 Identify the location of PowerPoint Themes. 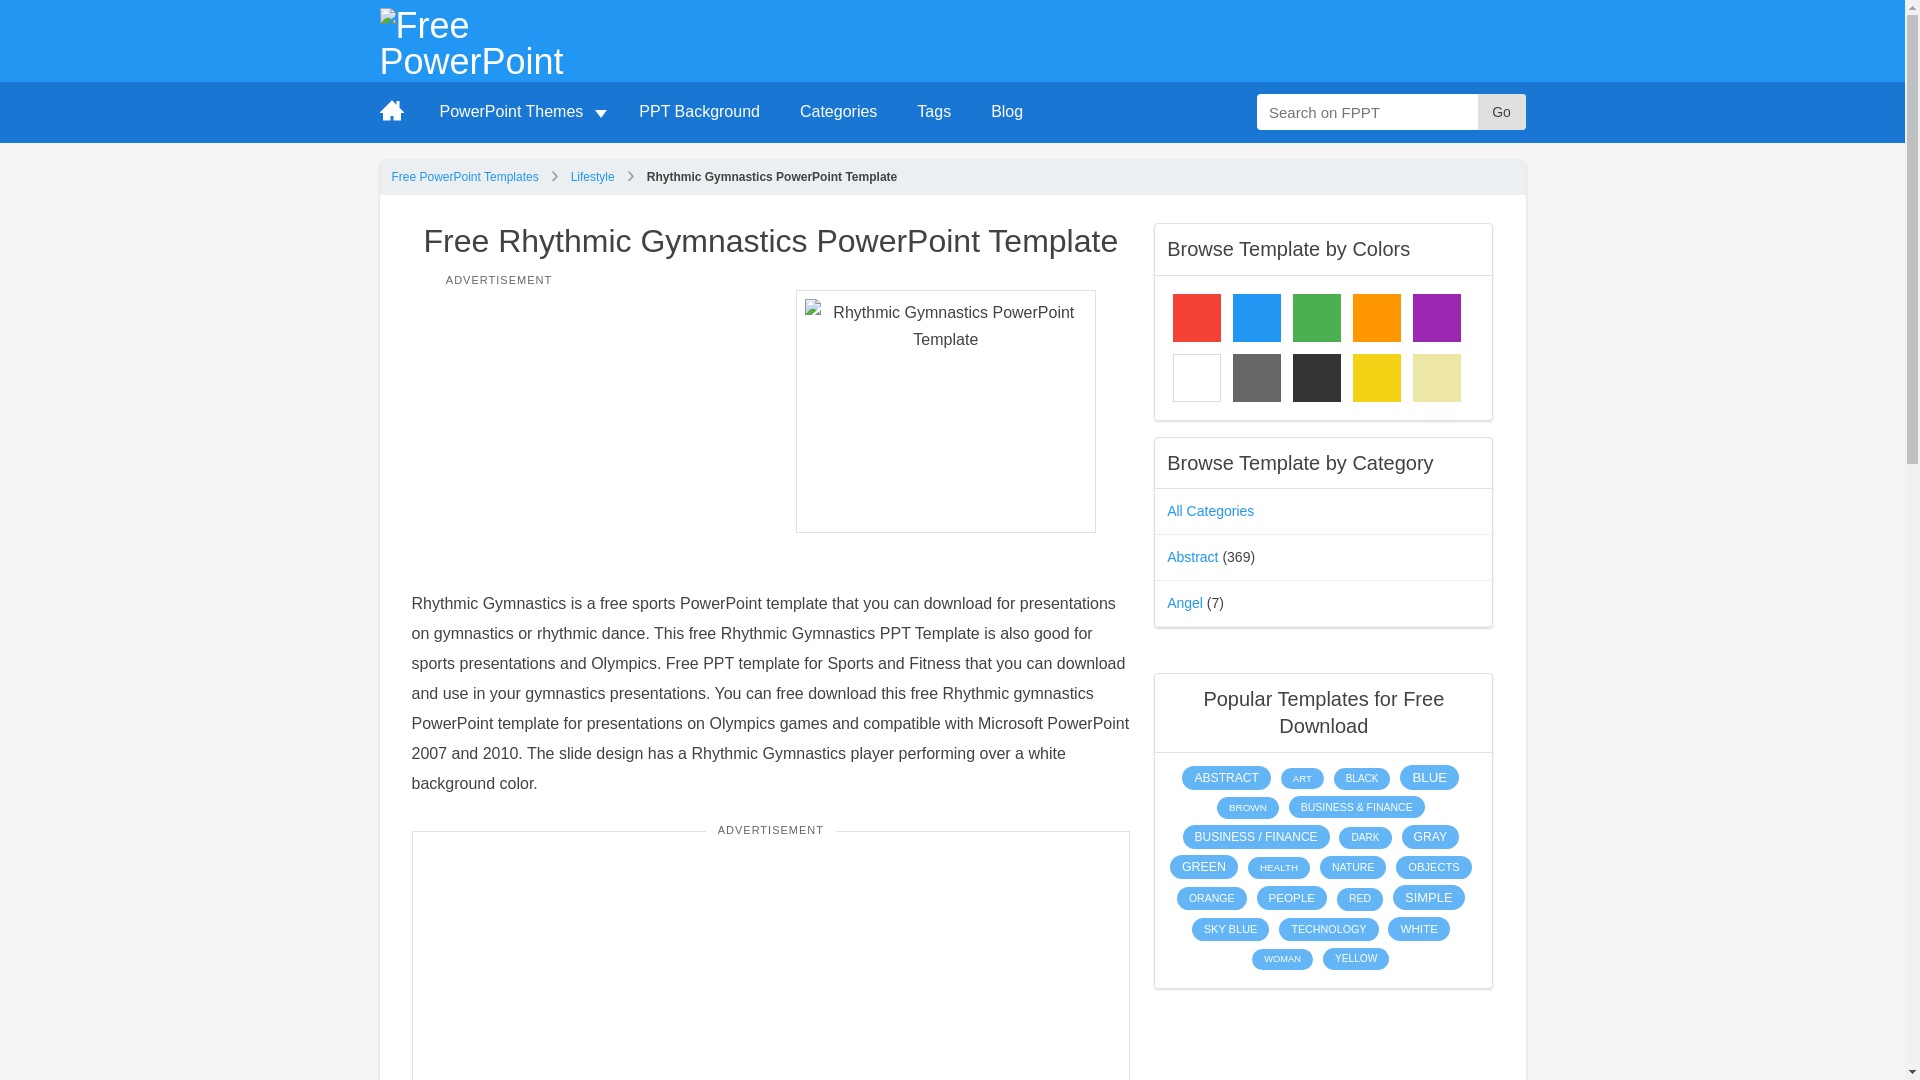
(520, 112).